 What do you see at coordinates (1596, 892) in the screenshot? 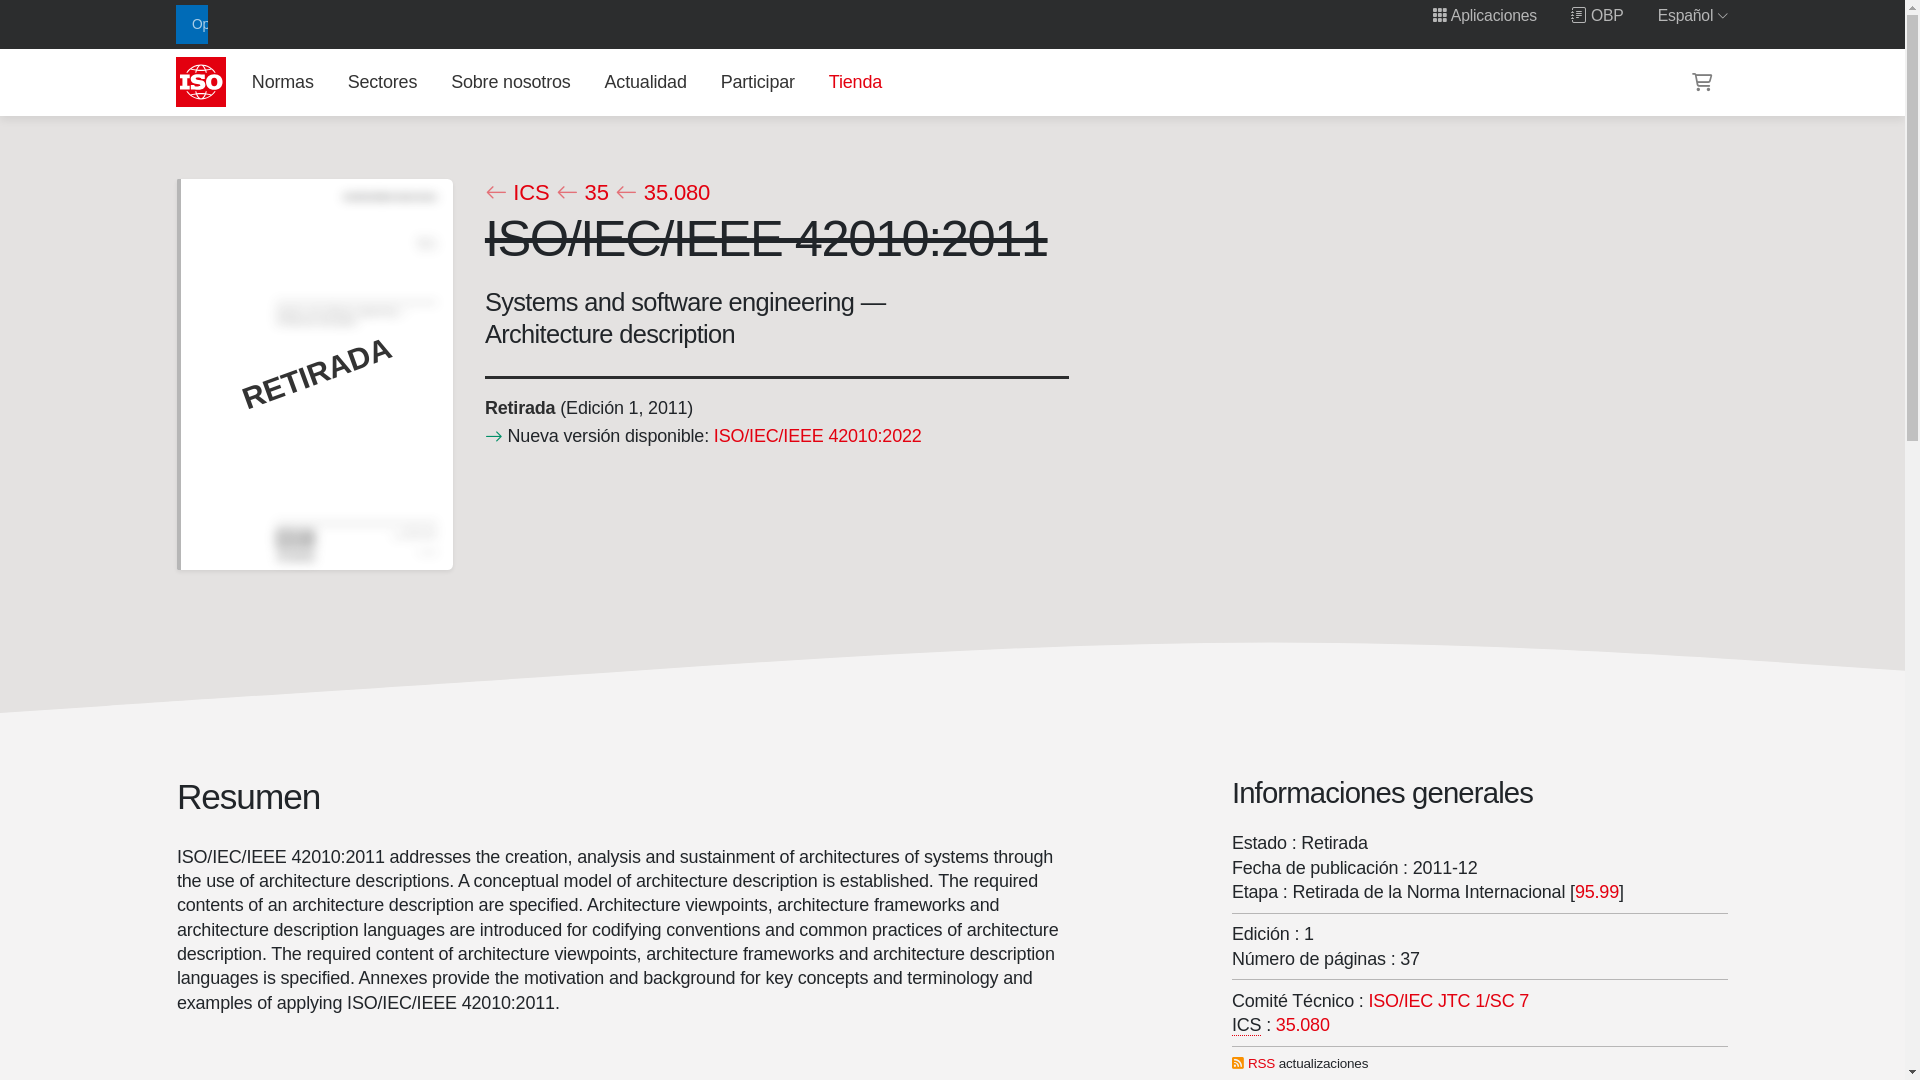
I see `95.99` at bounding box center [1596, 892].